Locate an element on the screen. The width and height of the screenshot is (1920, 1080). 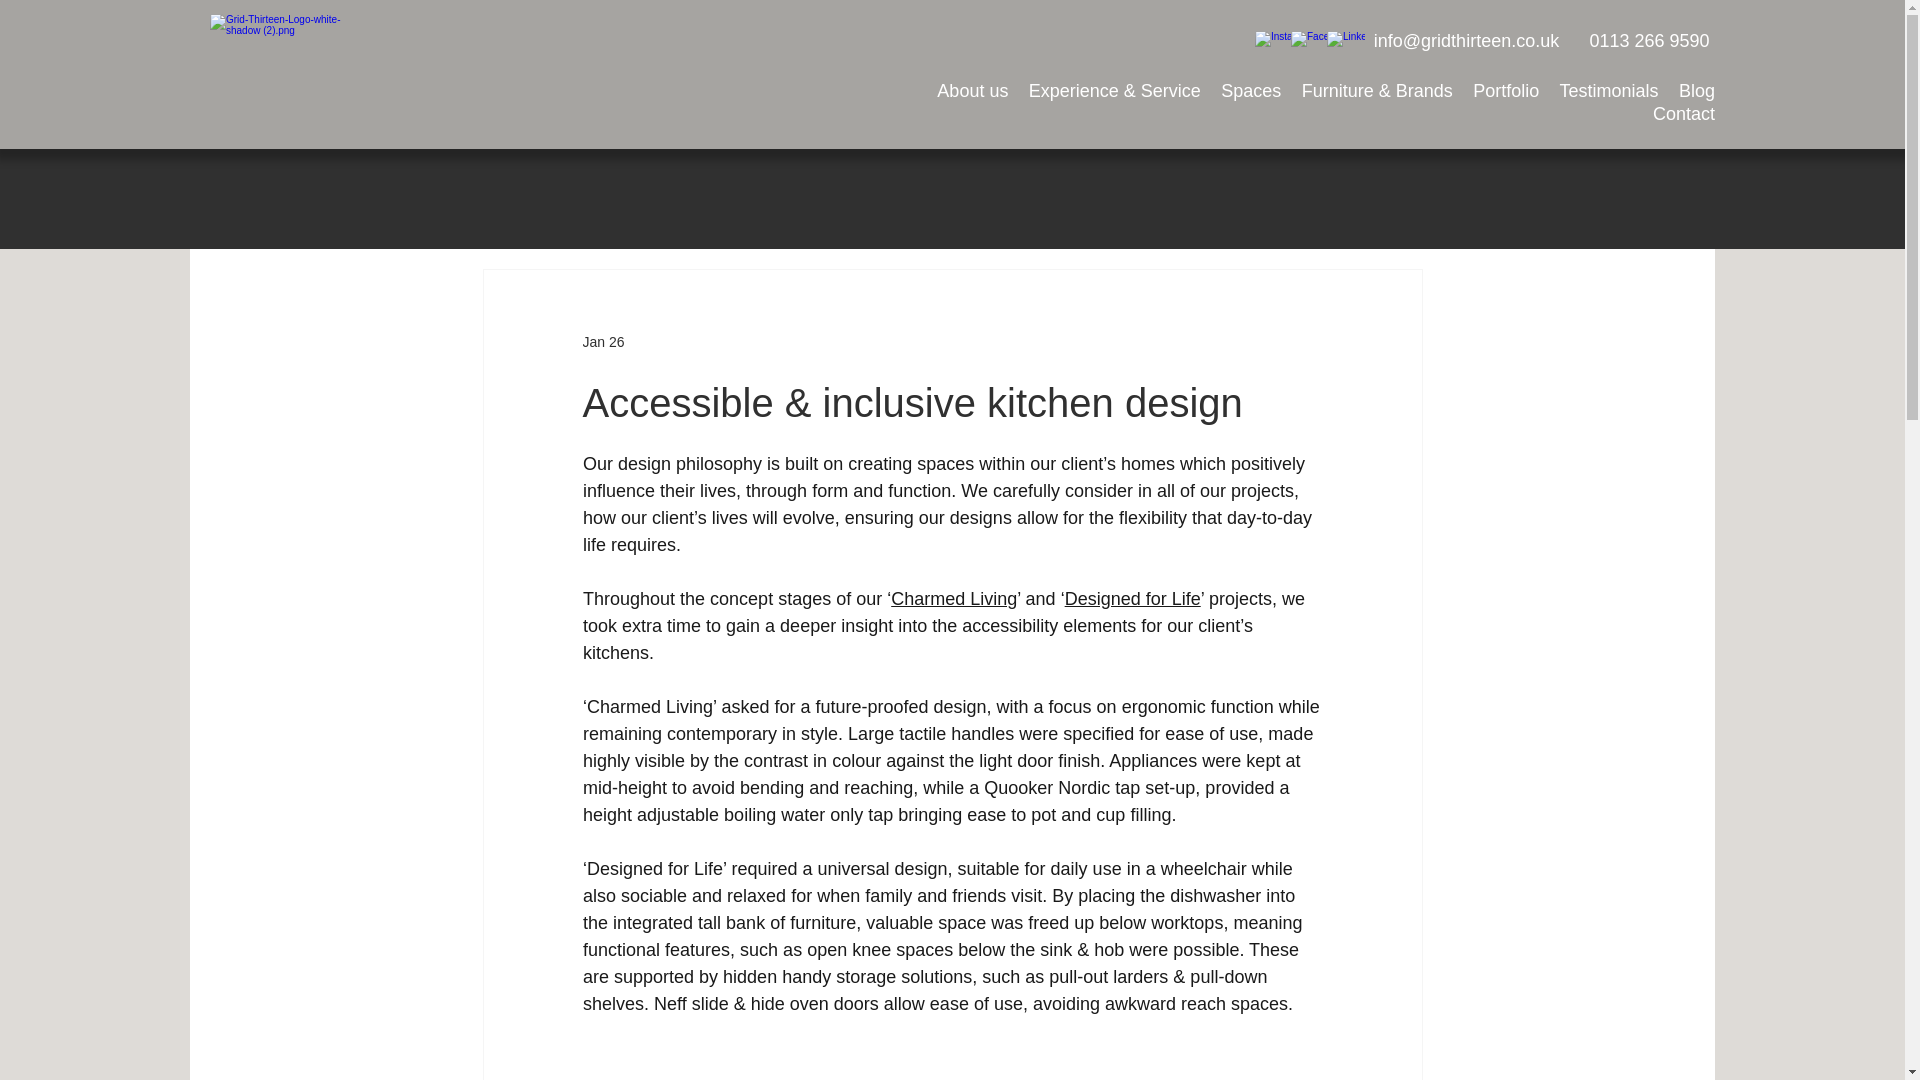
About us is located at coordinates (972, 92).